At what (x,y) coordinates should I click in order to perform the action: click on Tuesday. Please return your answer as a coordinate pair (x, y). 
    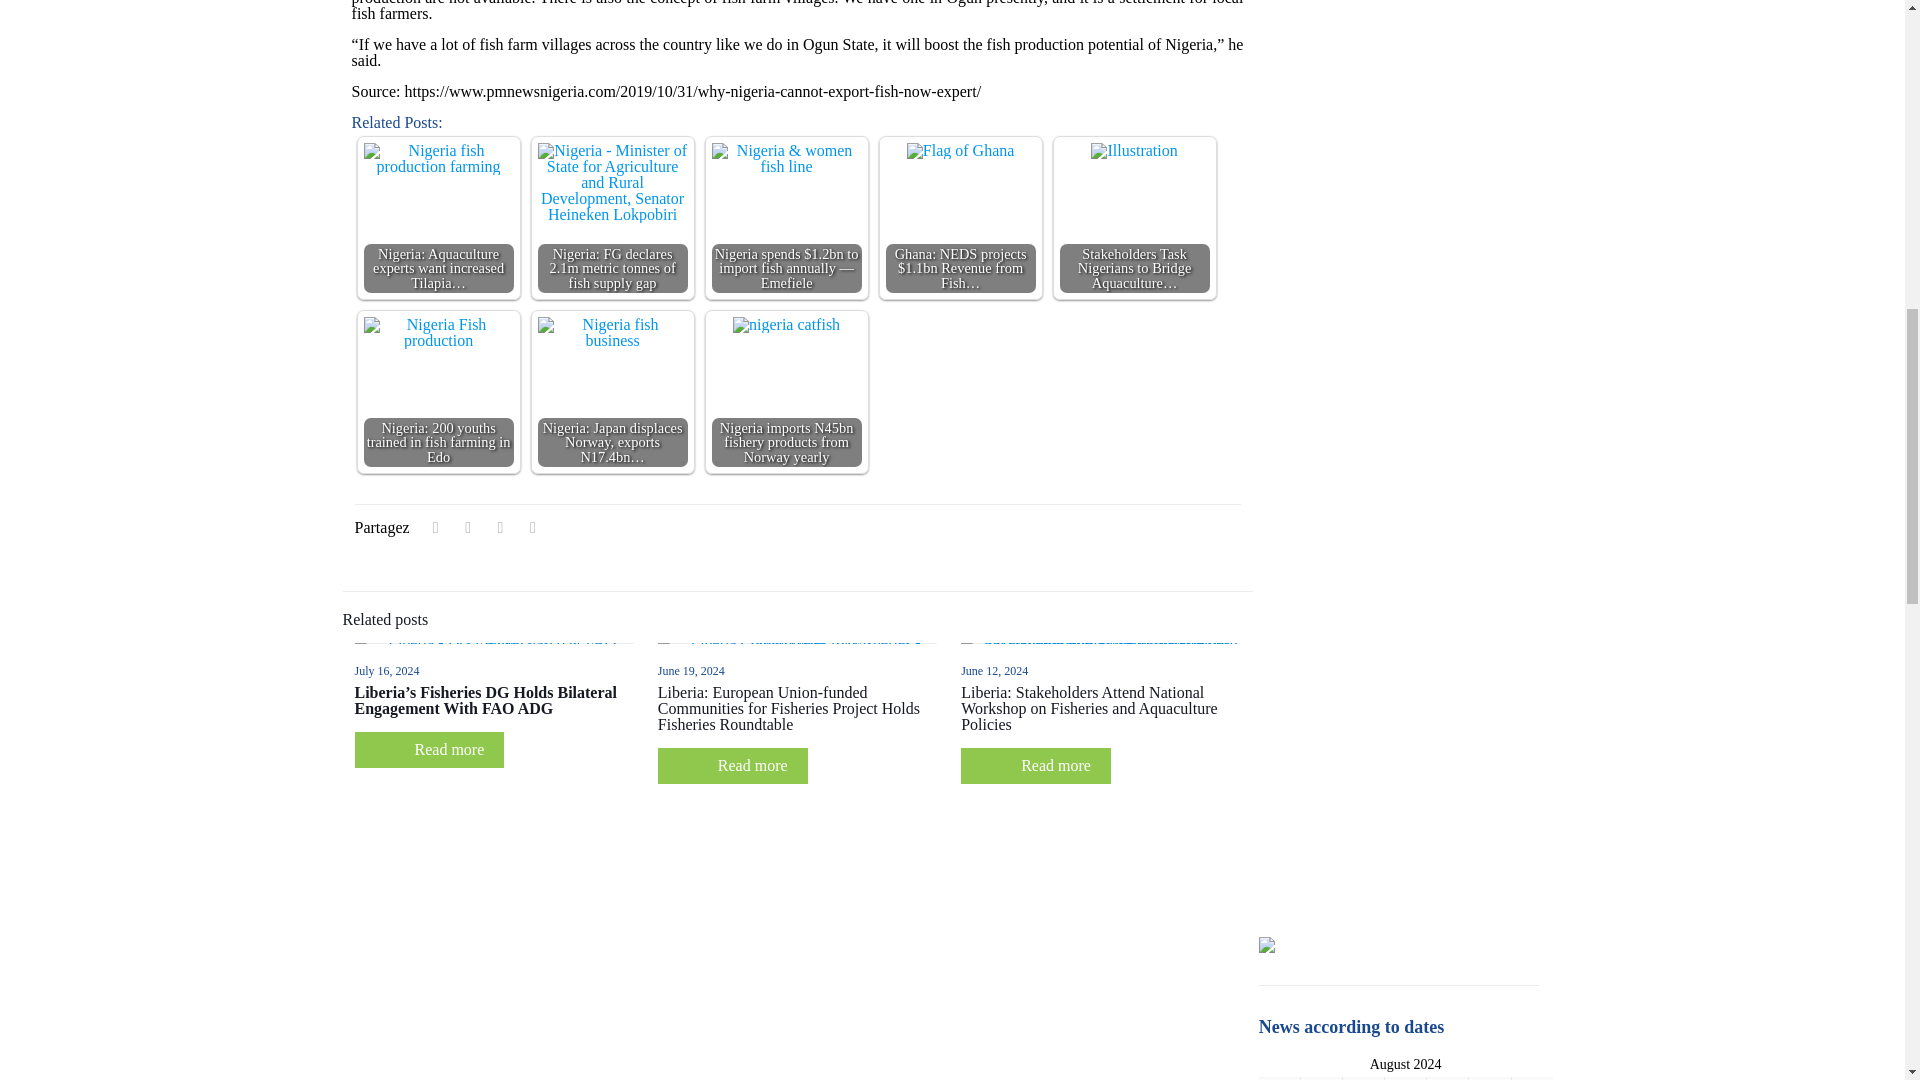
    Looking at the image, I should click on (1320, 1078).